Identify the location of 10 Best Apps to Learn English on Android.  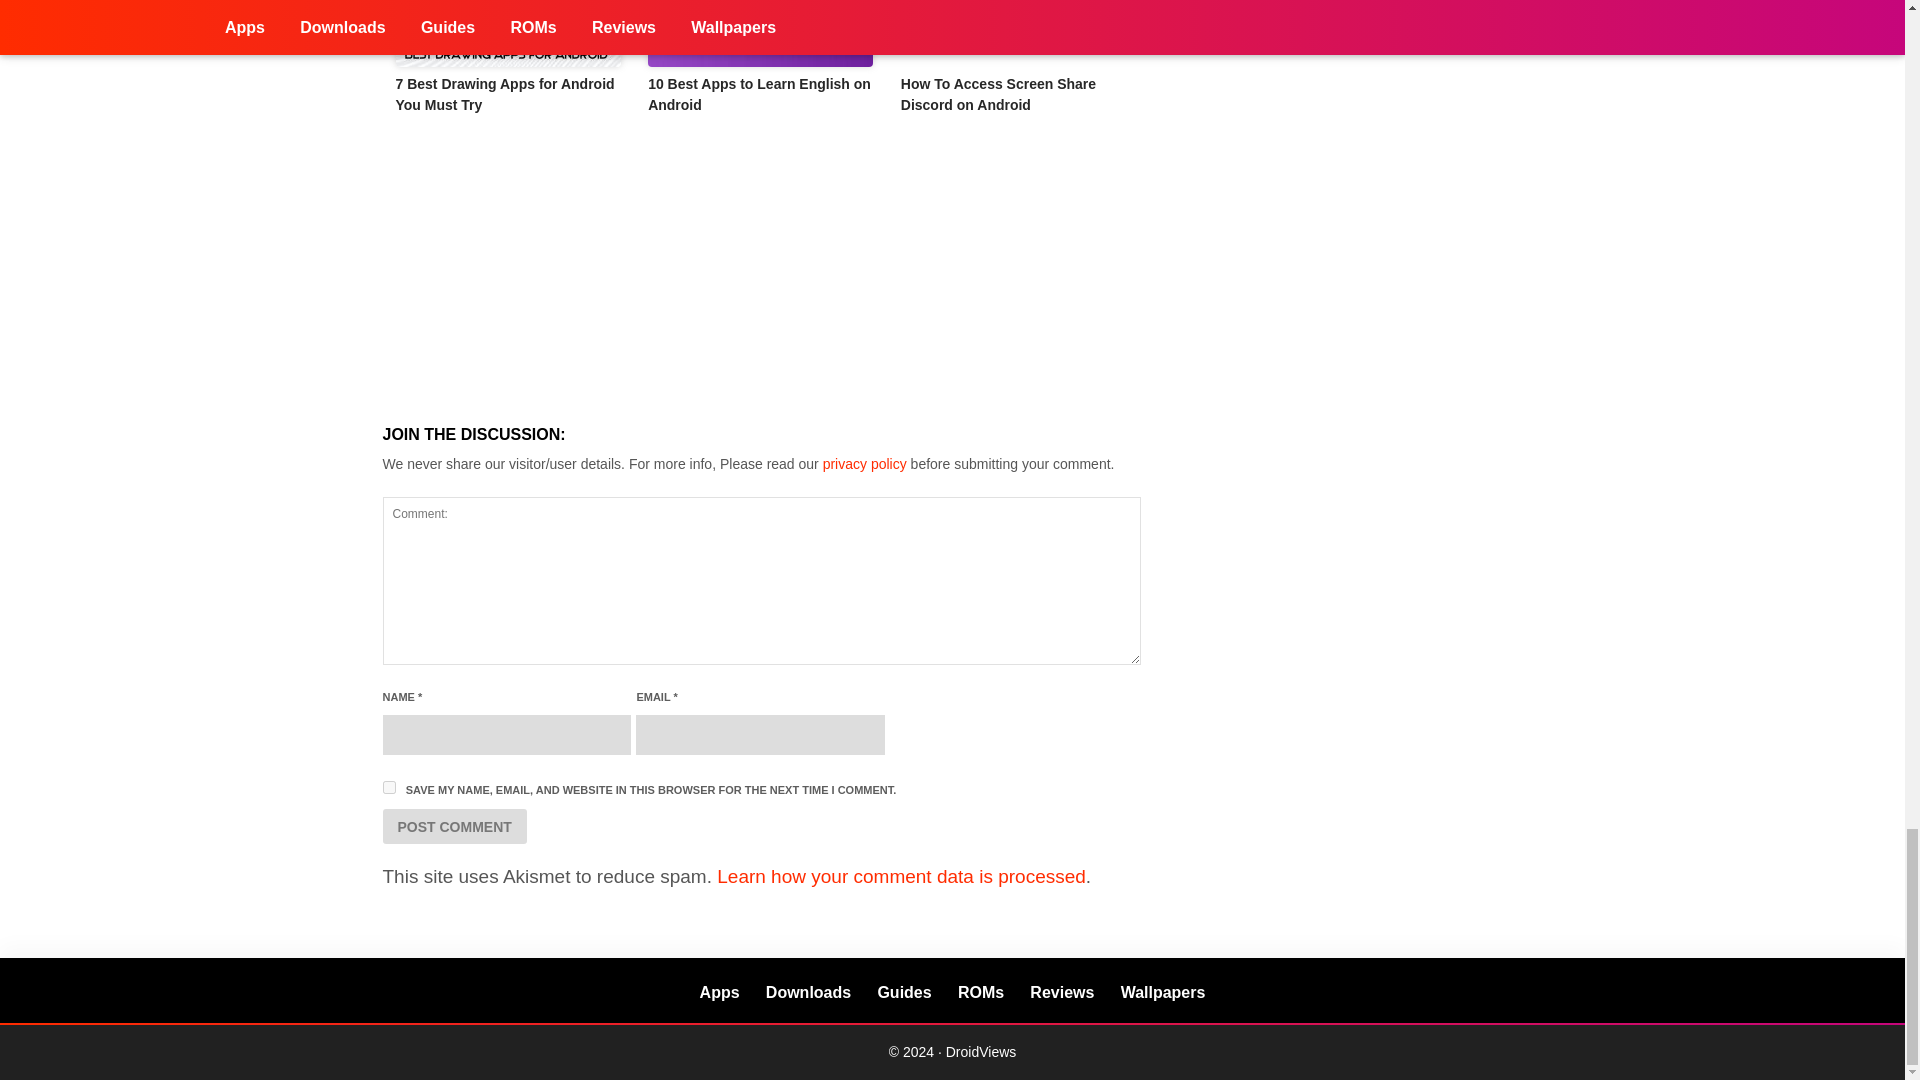
(760, 94).